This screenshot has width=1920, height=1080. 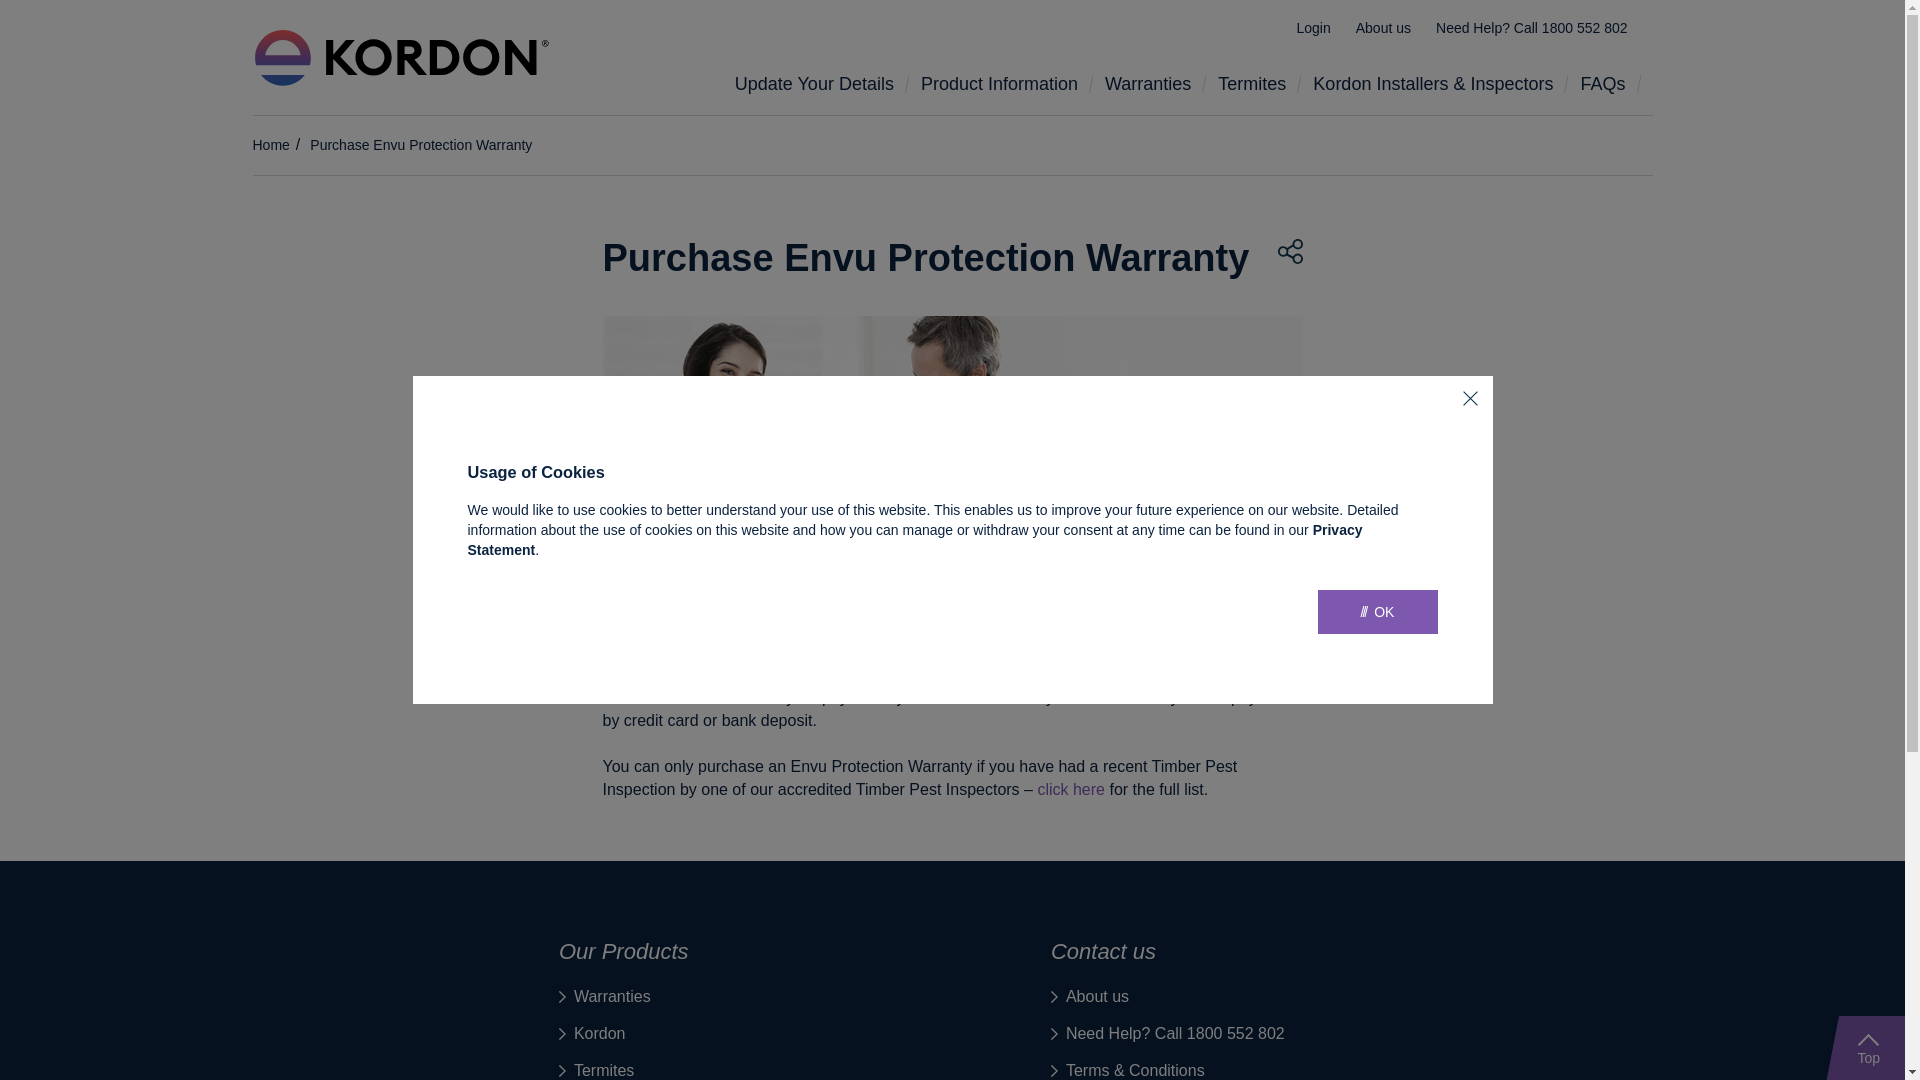 What do you see at coordinates (1071, 790) in the screenshot?
I see `click here` at bounding box center [1071, 790].